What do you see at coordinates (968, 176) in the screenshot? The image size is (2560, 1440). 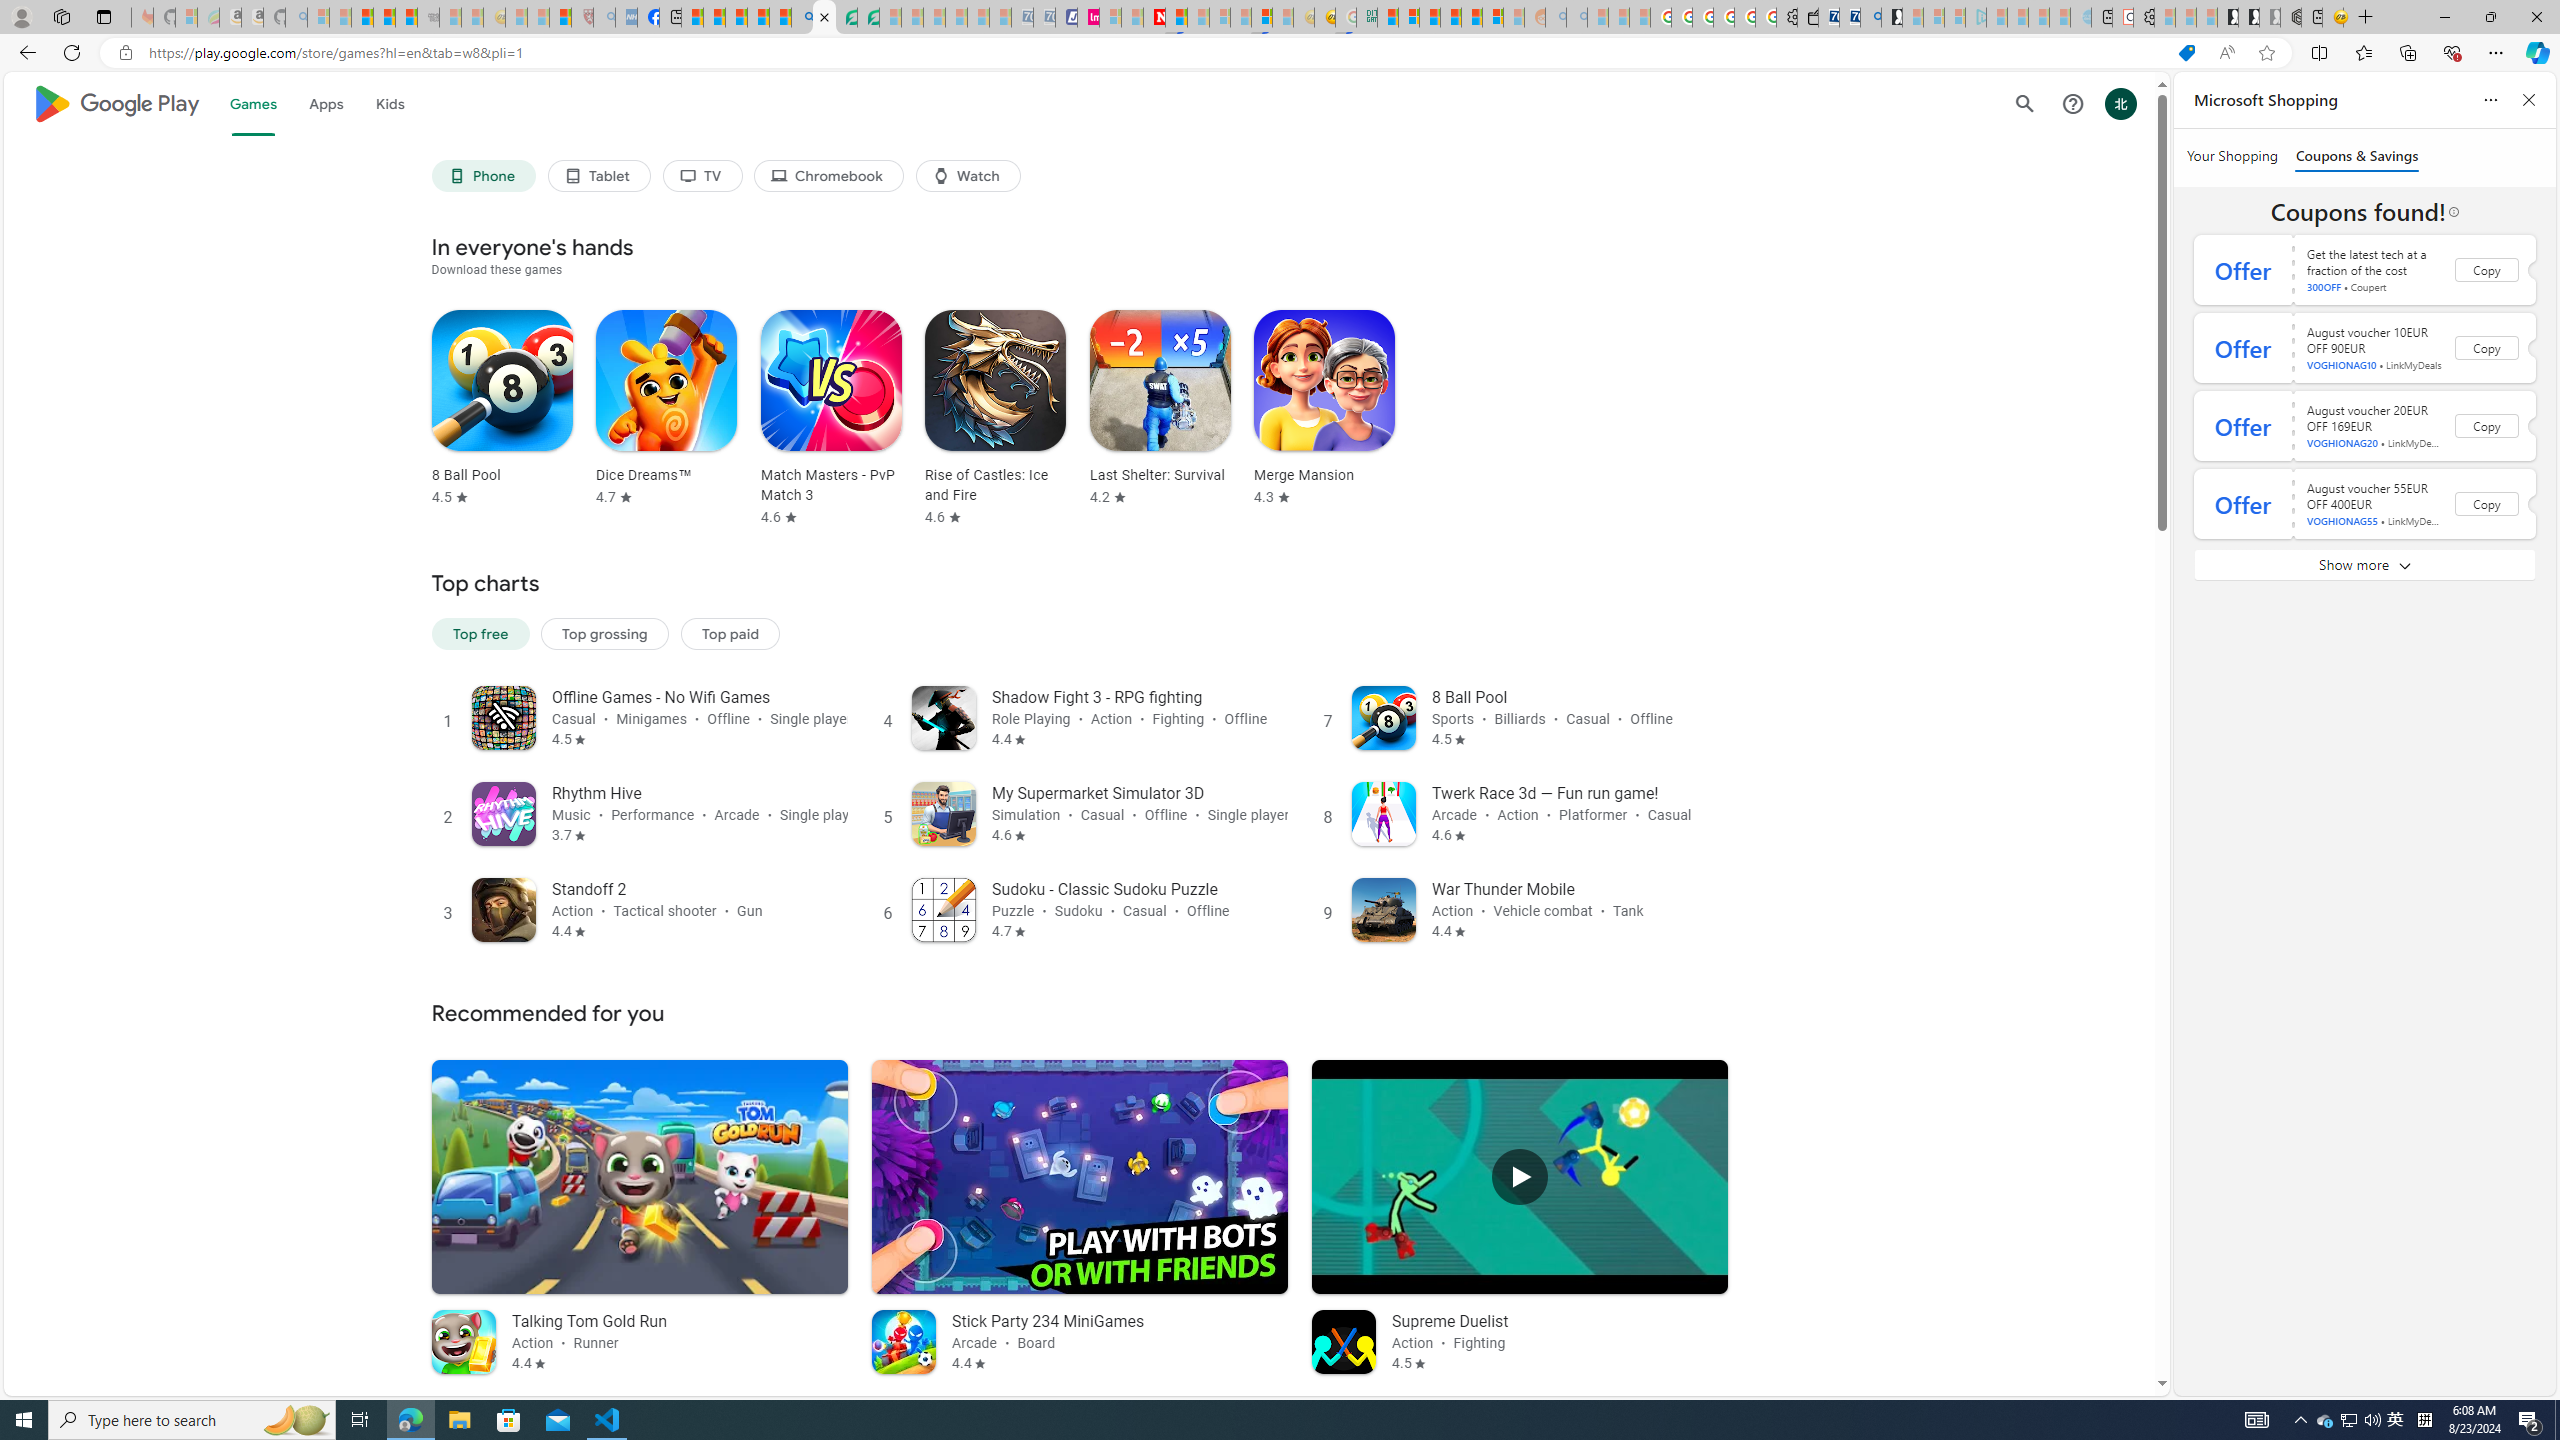 I see `Class: ULeU3b` at bounding box center [968, 176].